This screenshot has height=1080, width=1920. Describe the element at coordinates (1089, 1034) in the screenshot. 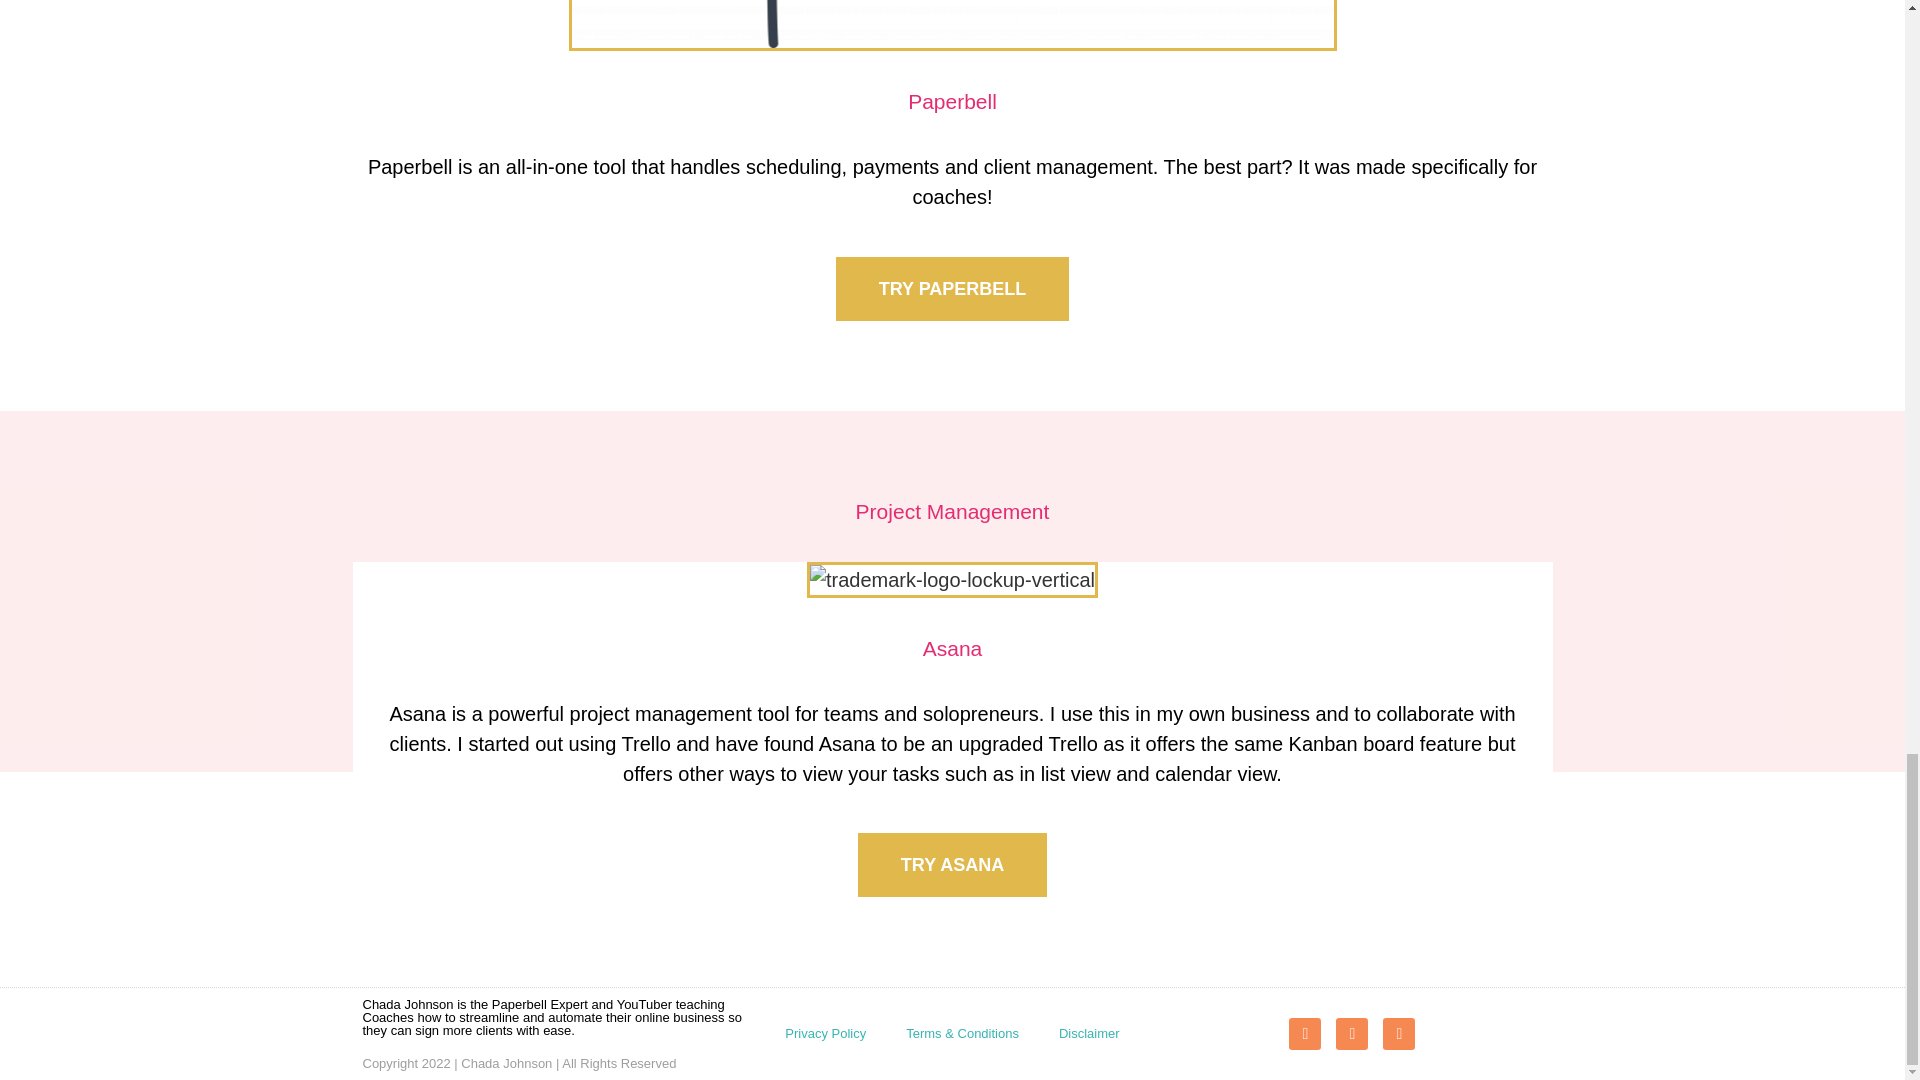

I see `Disclaimer` at that location.